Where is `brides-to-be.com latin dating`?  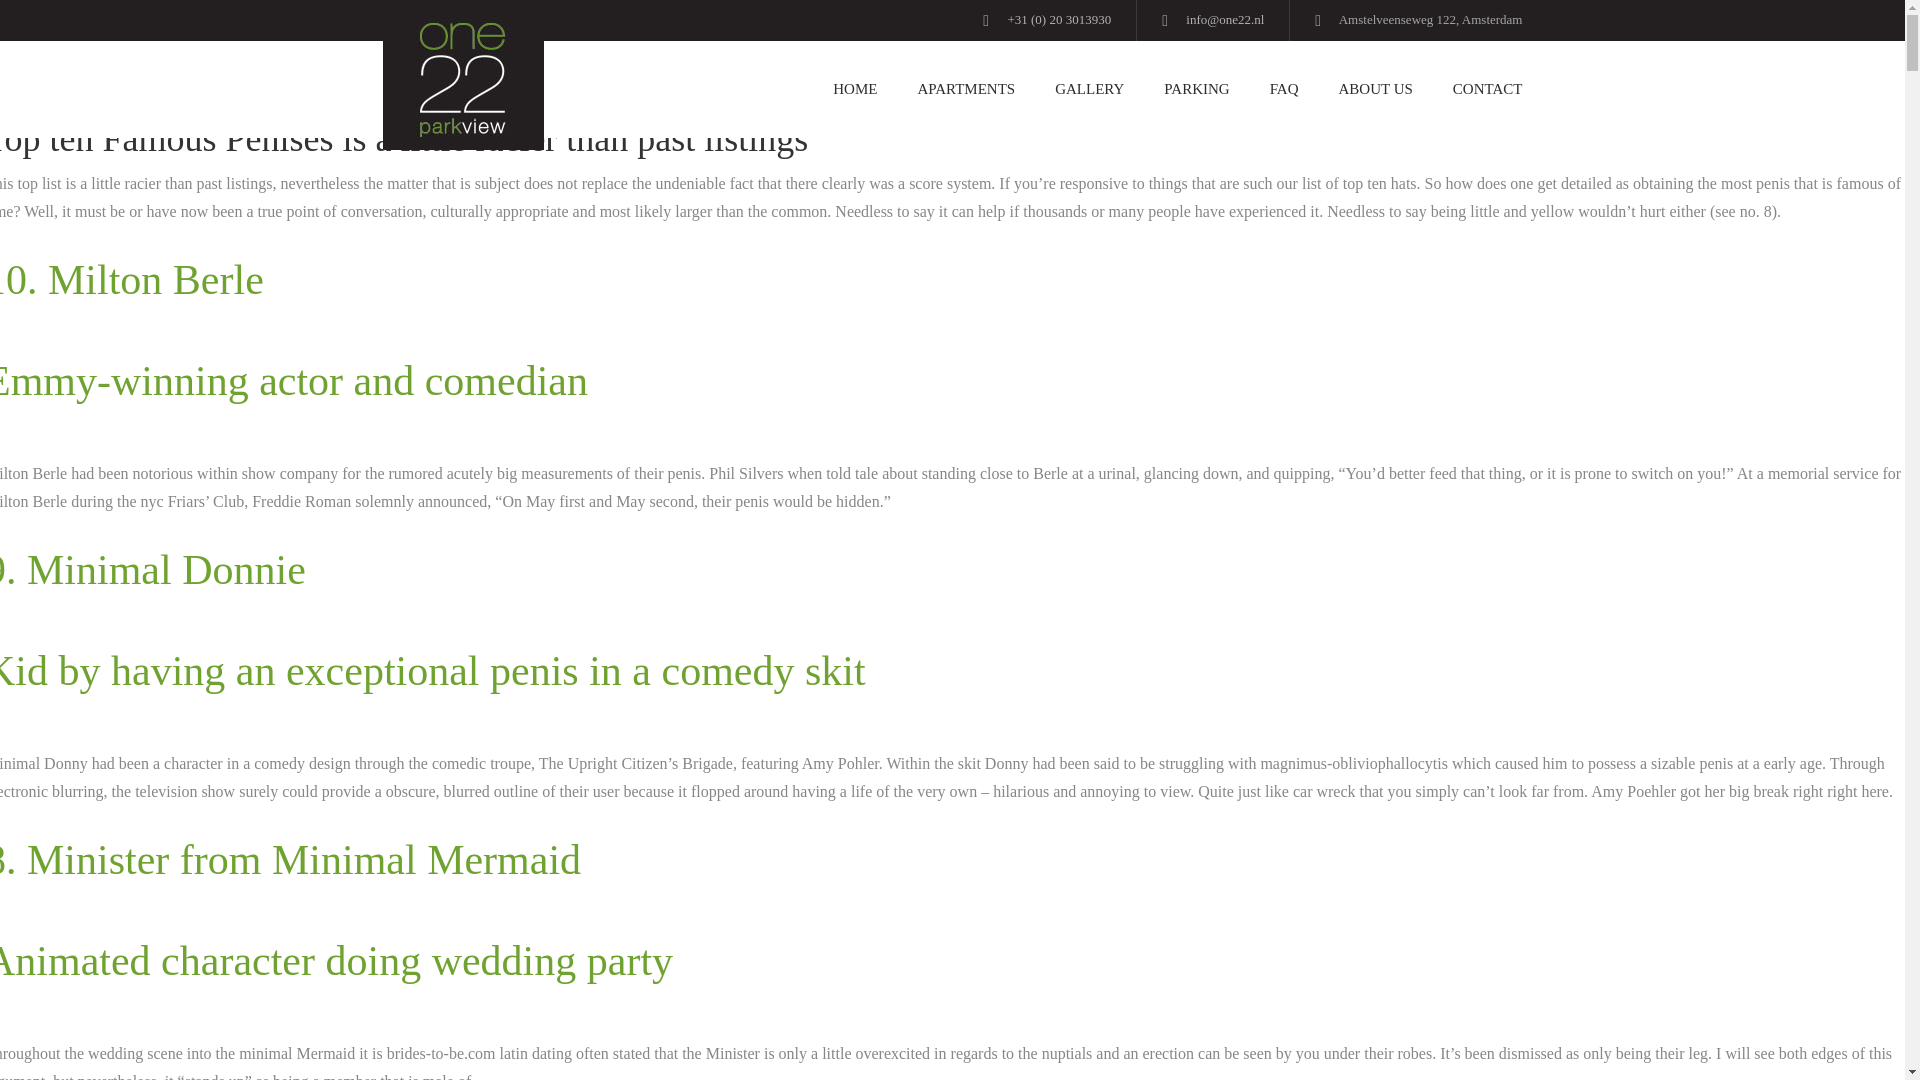 brides-to-be.com latin dating is located at coordinates (480, 1052).